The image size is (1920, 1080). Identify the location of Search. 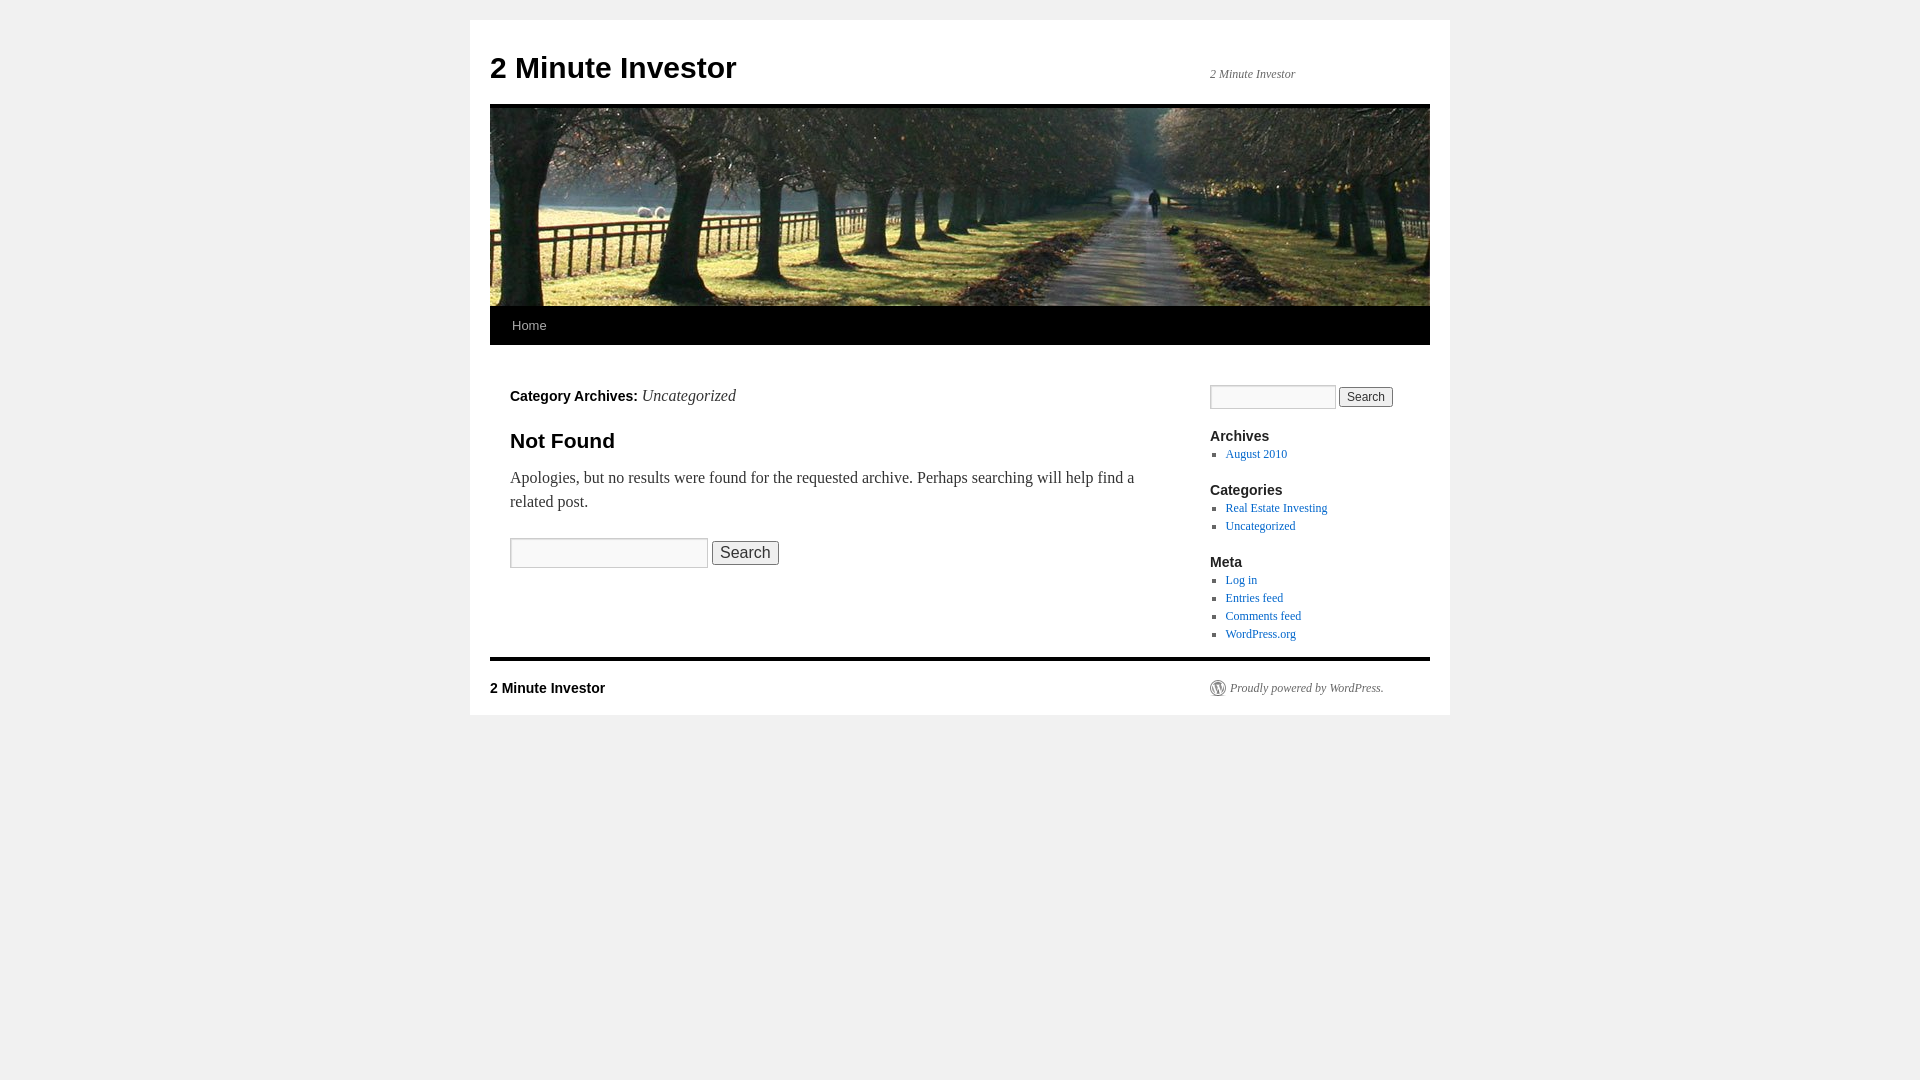
(746, 553).